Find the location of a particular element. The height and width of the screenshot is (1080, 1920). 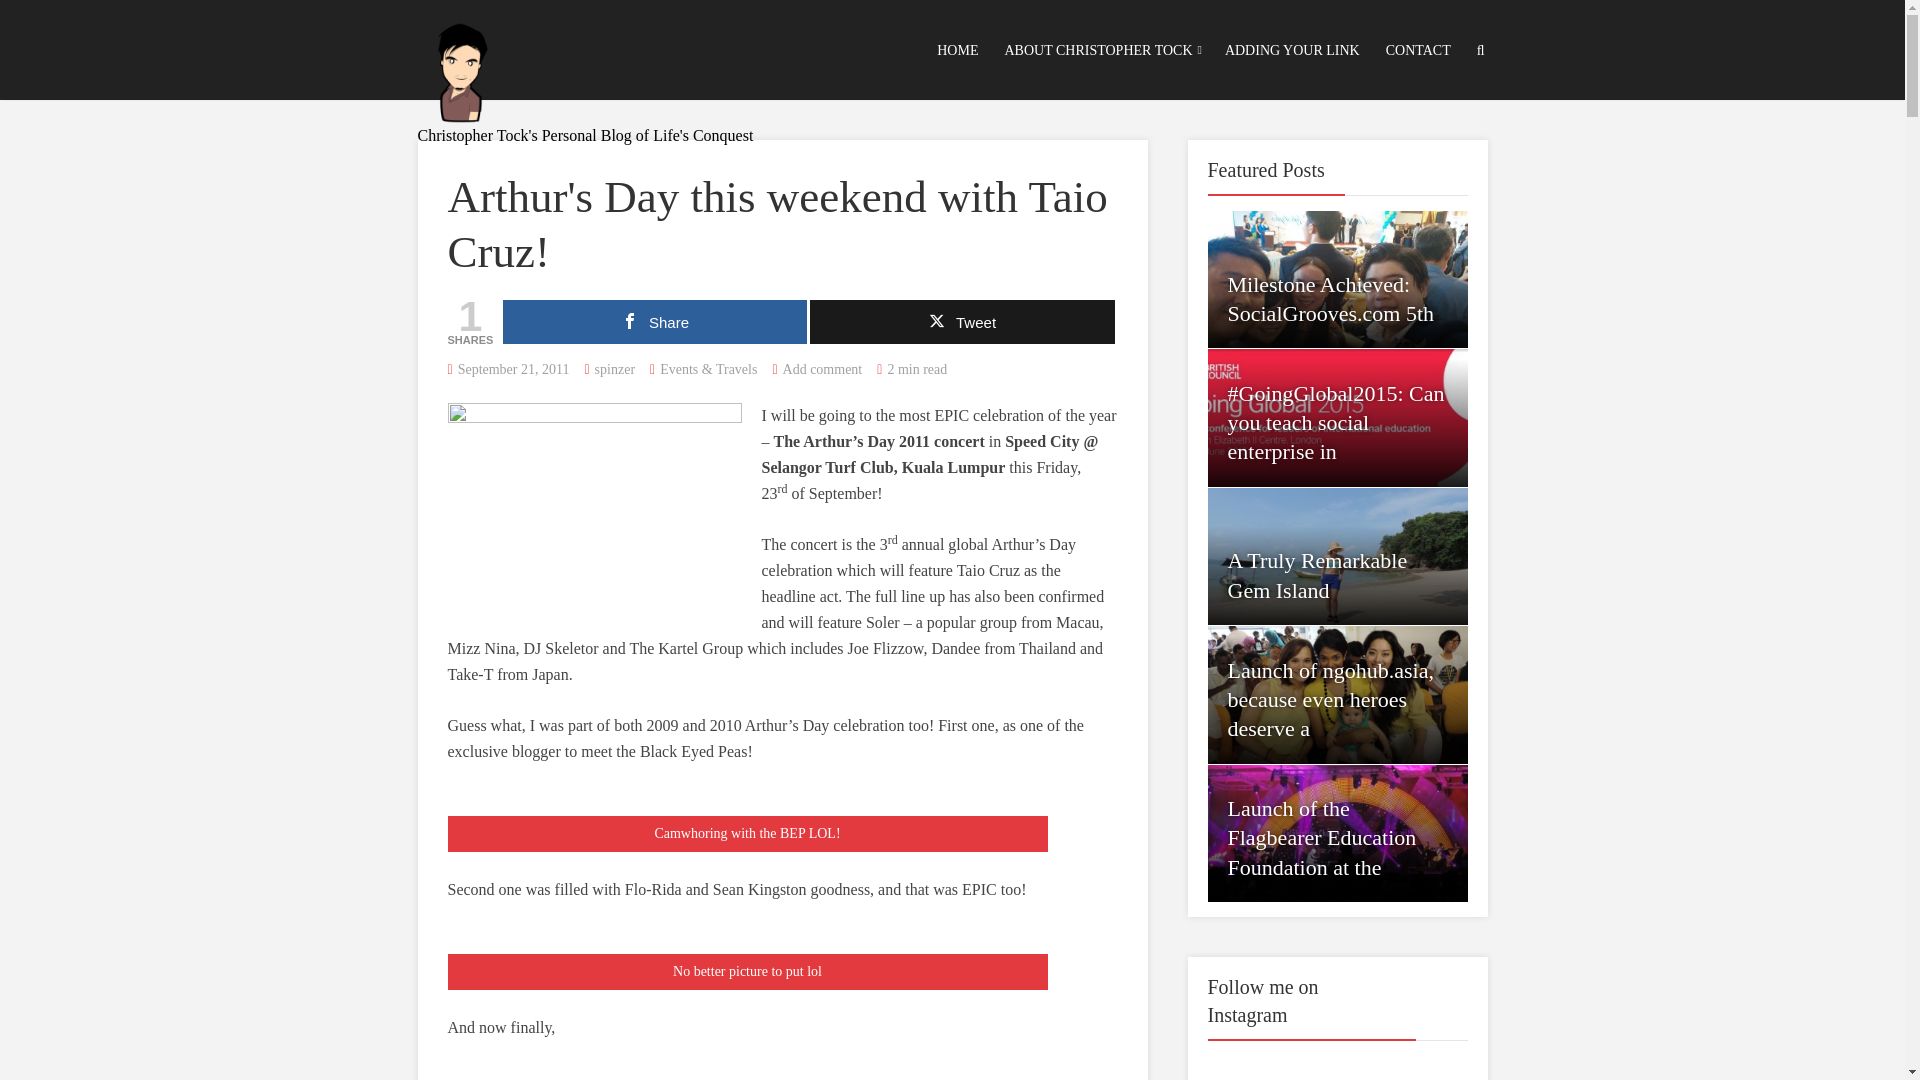

Arthursdayjpg is located at coordinates (594, 506).